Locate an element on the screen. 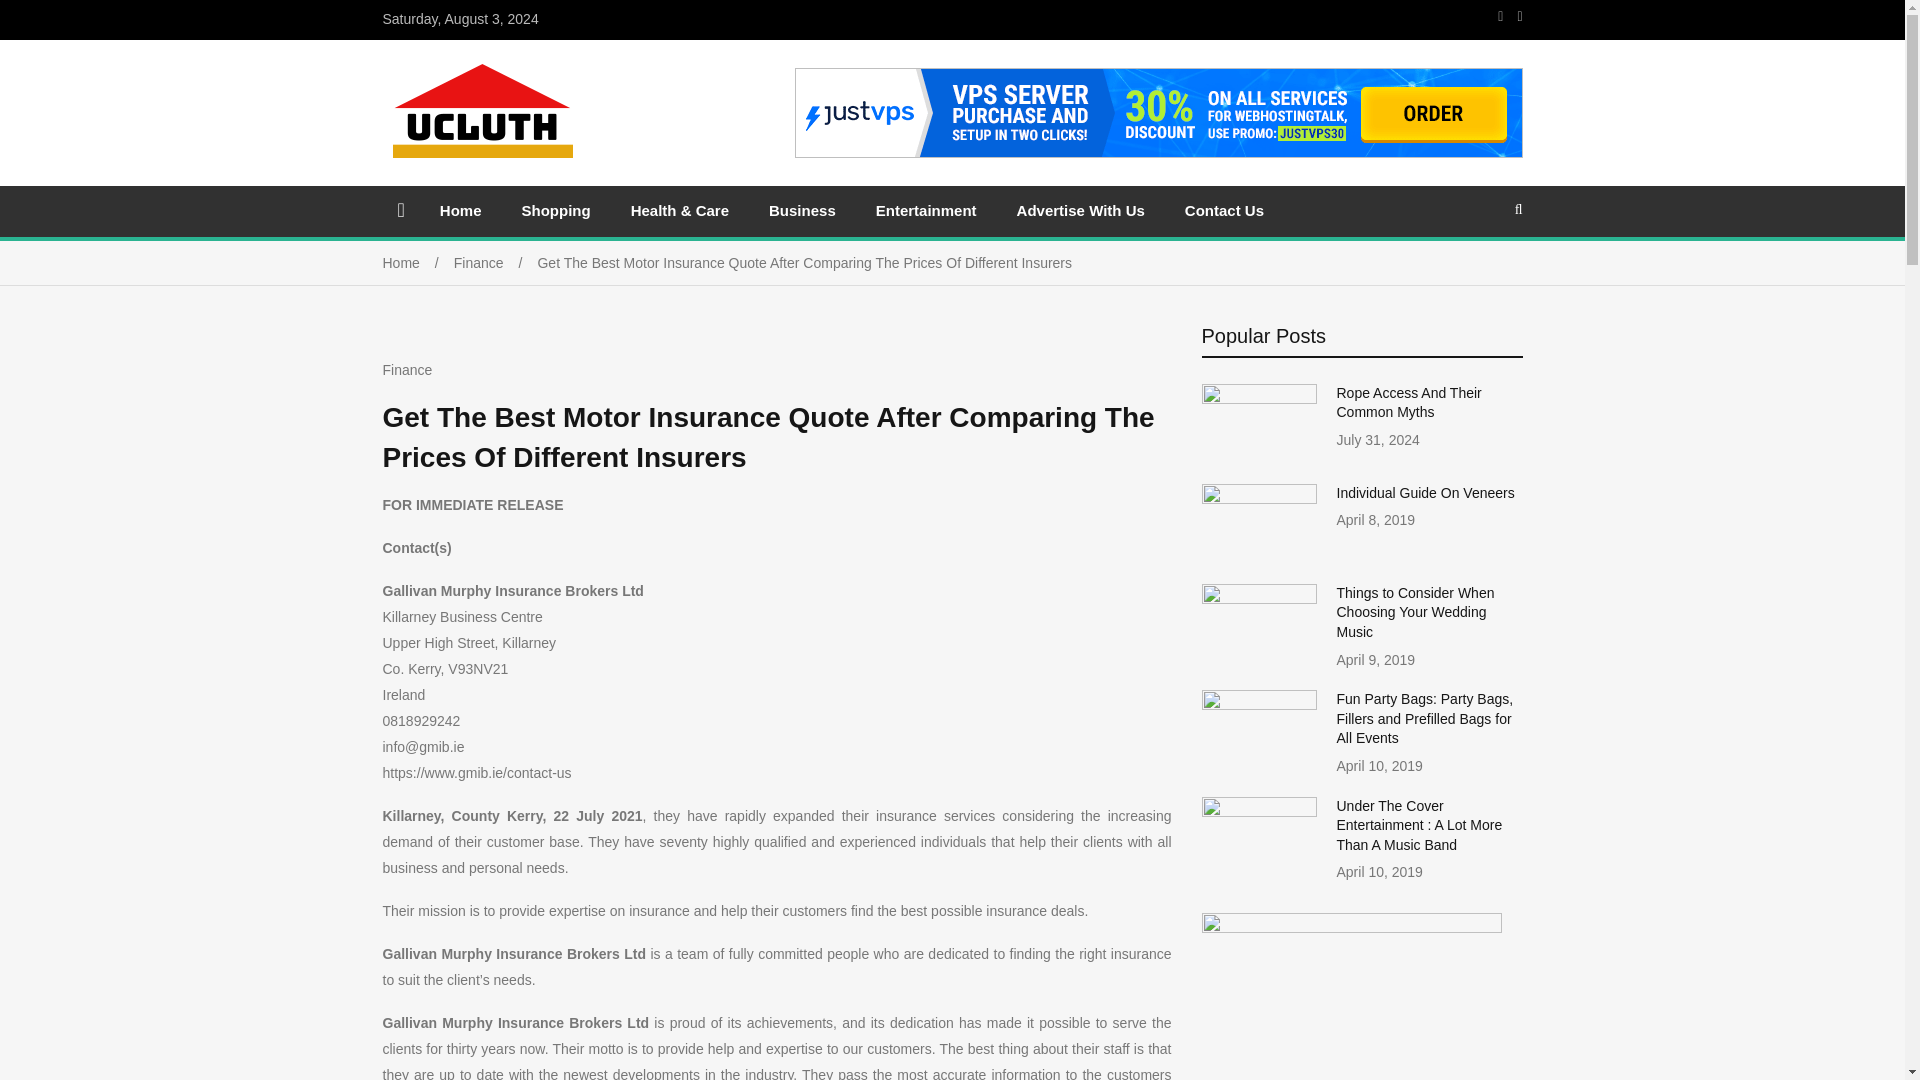 Image resolution: width=1920 pixels, height=1080 pixels. Shopping is located at coordinates (556, 210).